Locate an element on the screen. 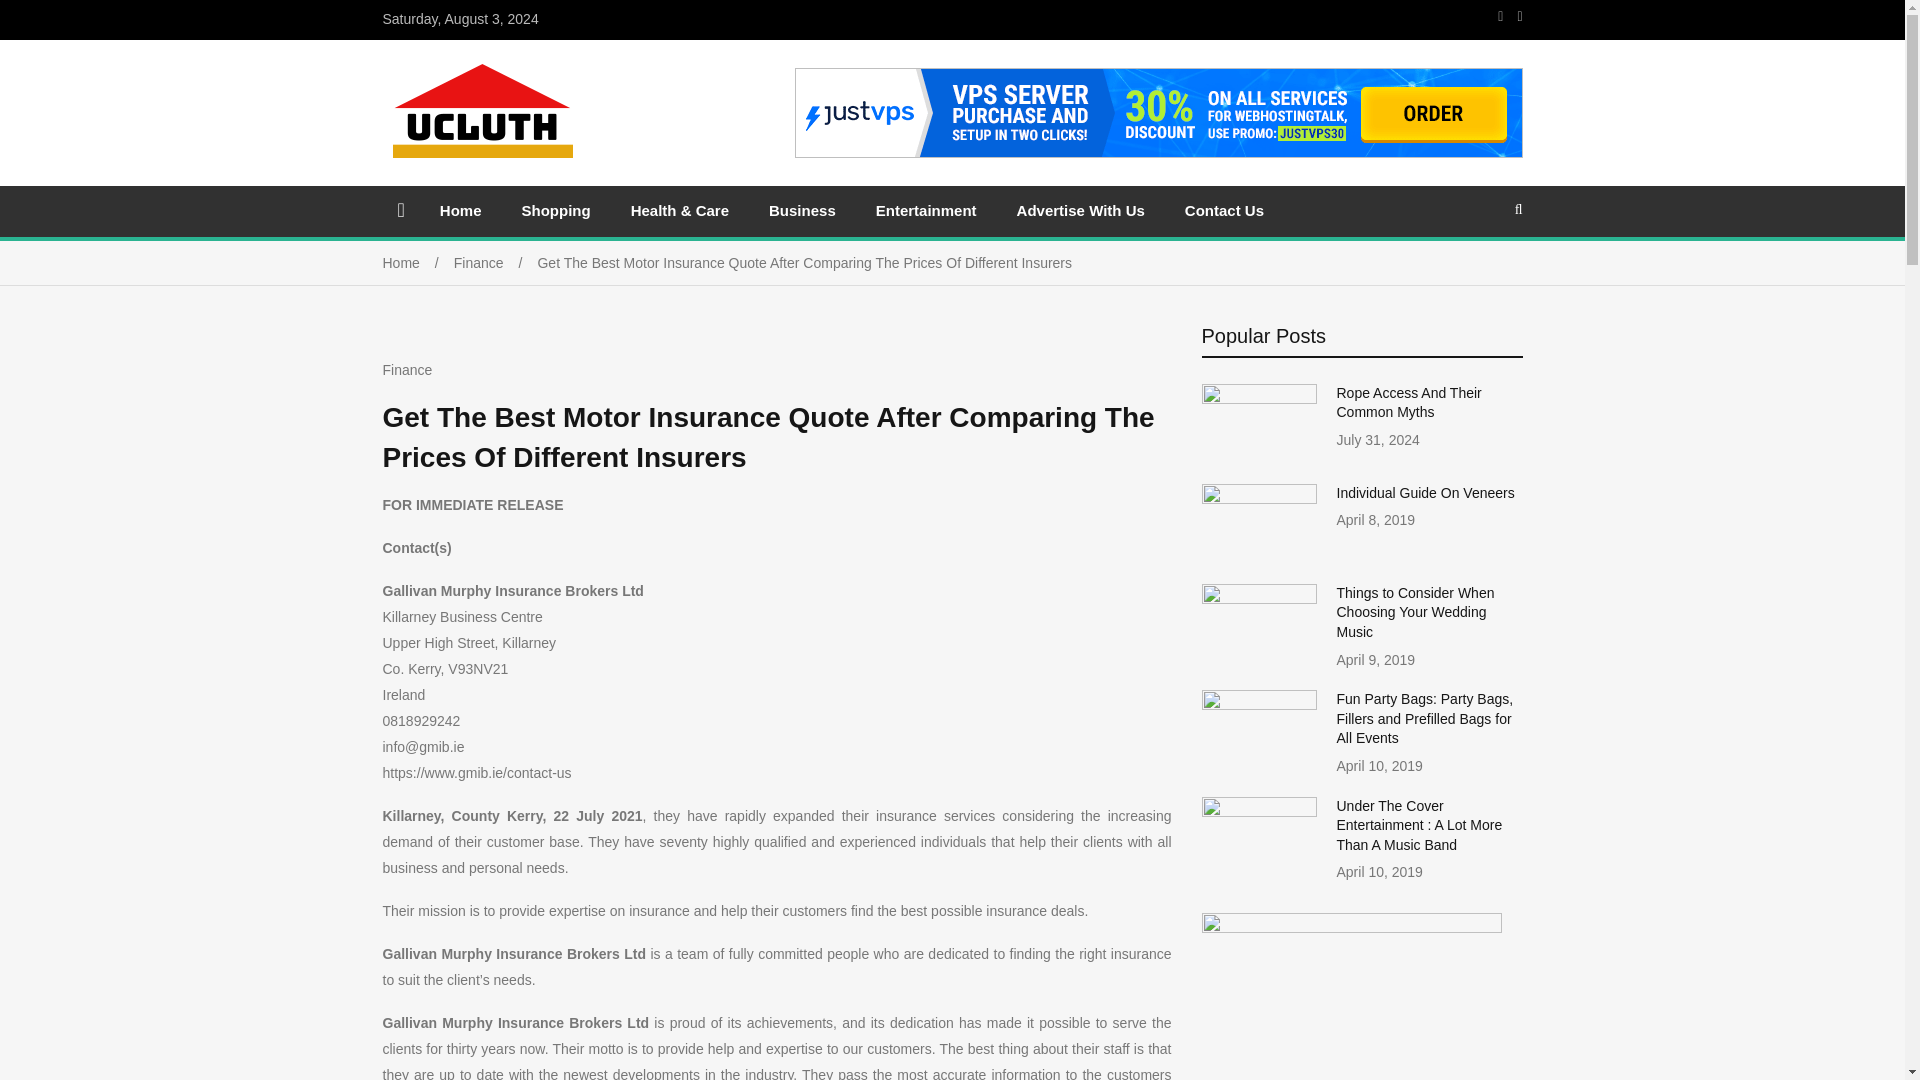 Image resolution: width=1920 pixels, height=1080 pixels. Shopping is located at coordinates (556, 210).